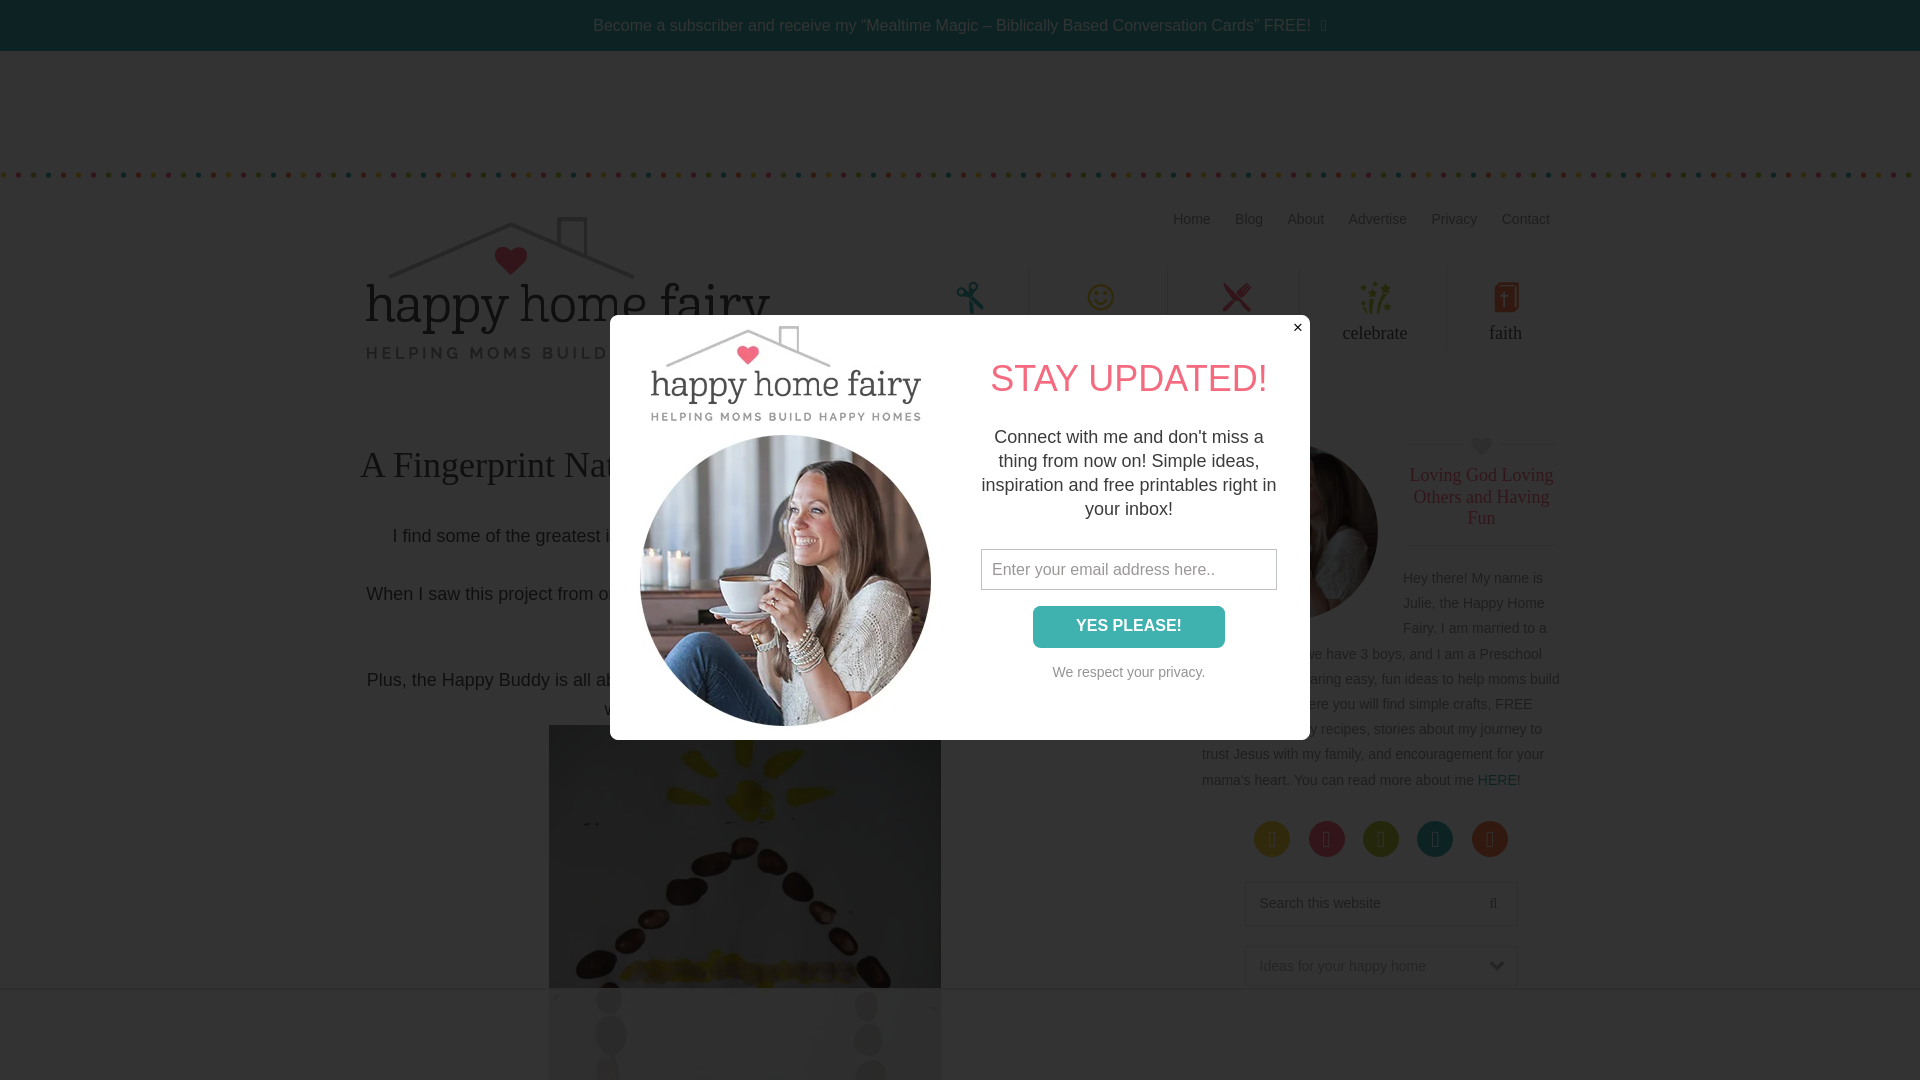  I want to click on Home, so click(1191, 218).